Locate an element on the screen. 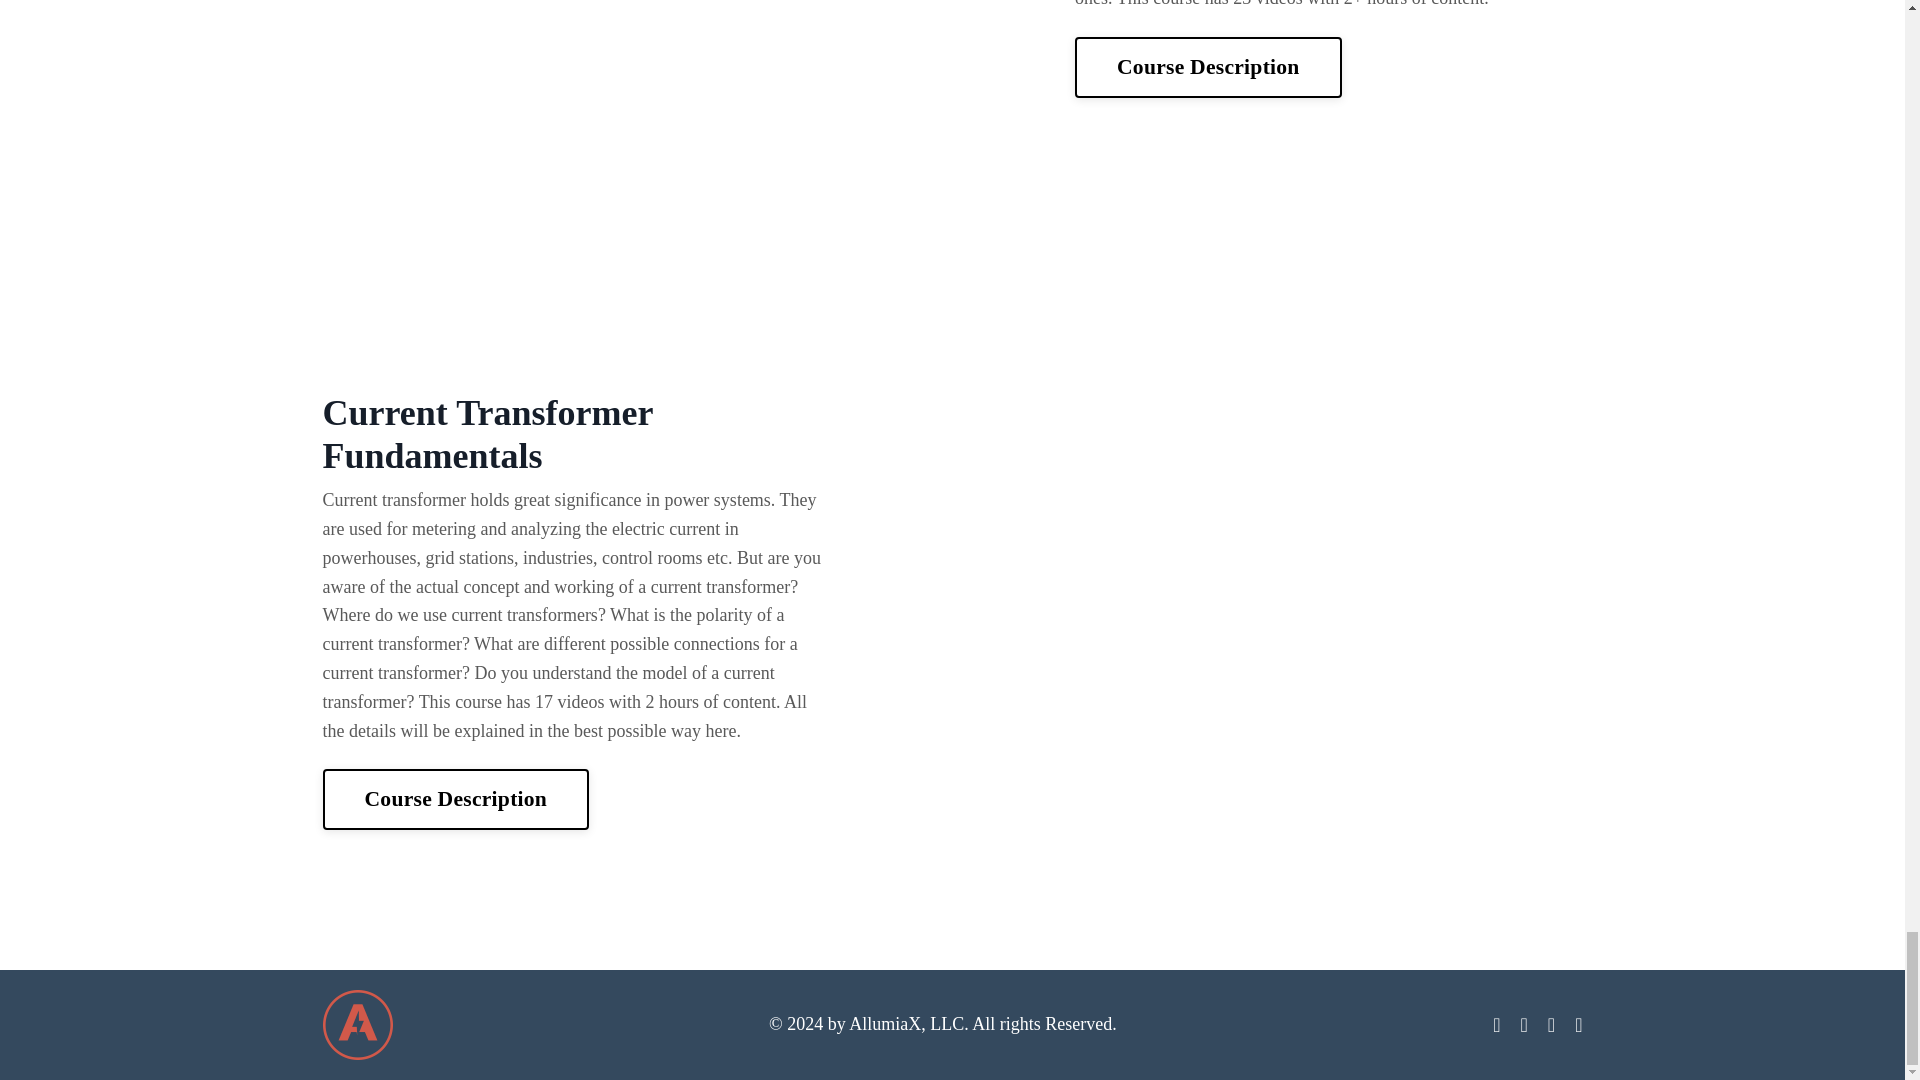 The height and width of the screenshot is (1080, 1920). by AllumiaX, LLC. All rights Reserved. is located at coordinates (972, 1024).